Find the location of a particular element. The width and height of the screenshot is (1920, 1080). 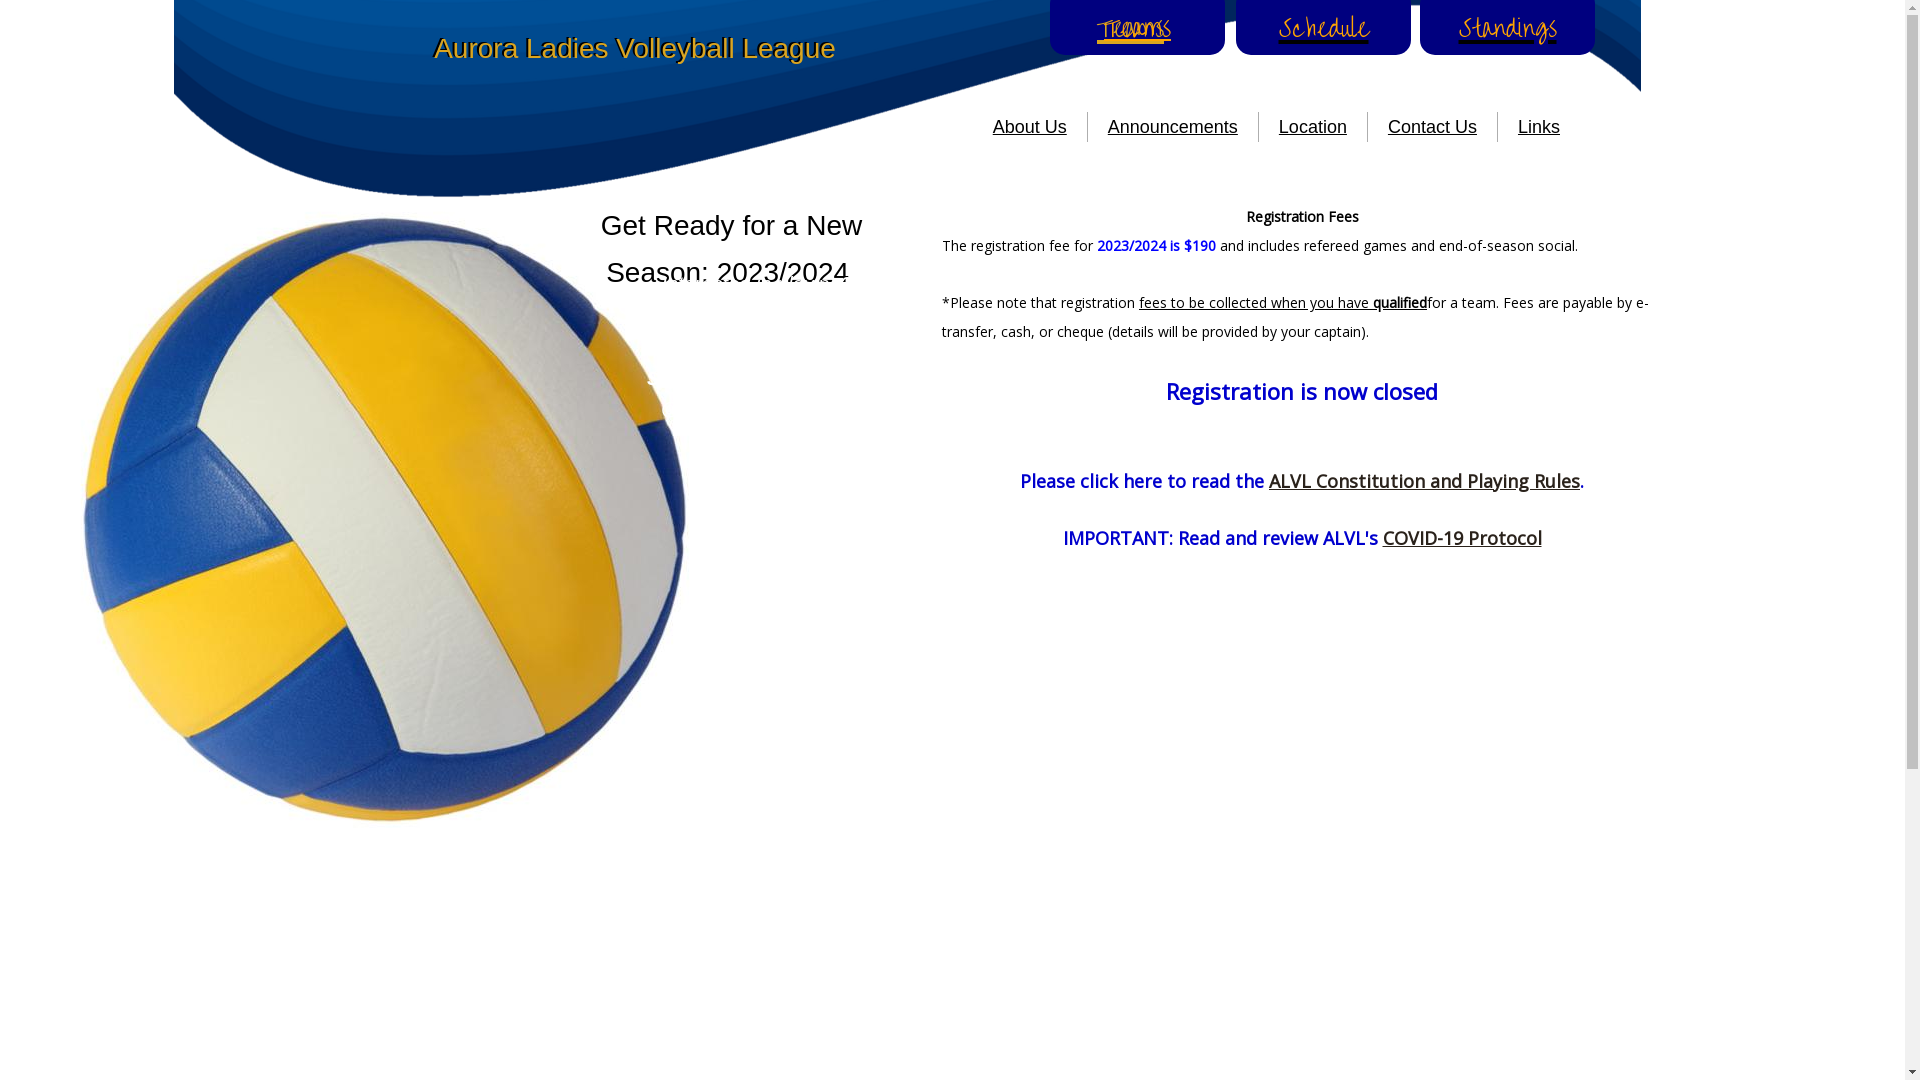

Links is located at coordinates (1539, 127).